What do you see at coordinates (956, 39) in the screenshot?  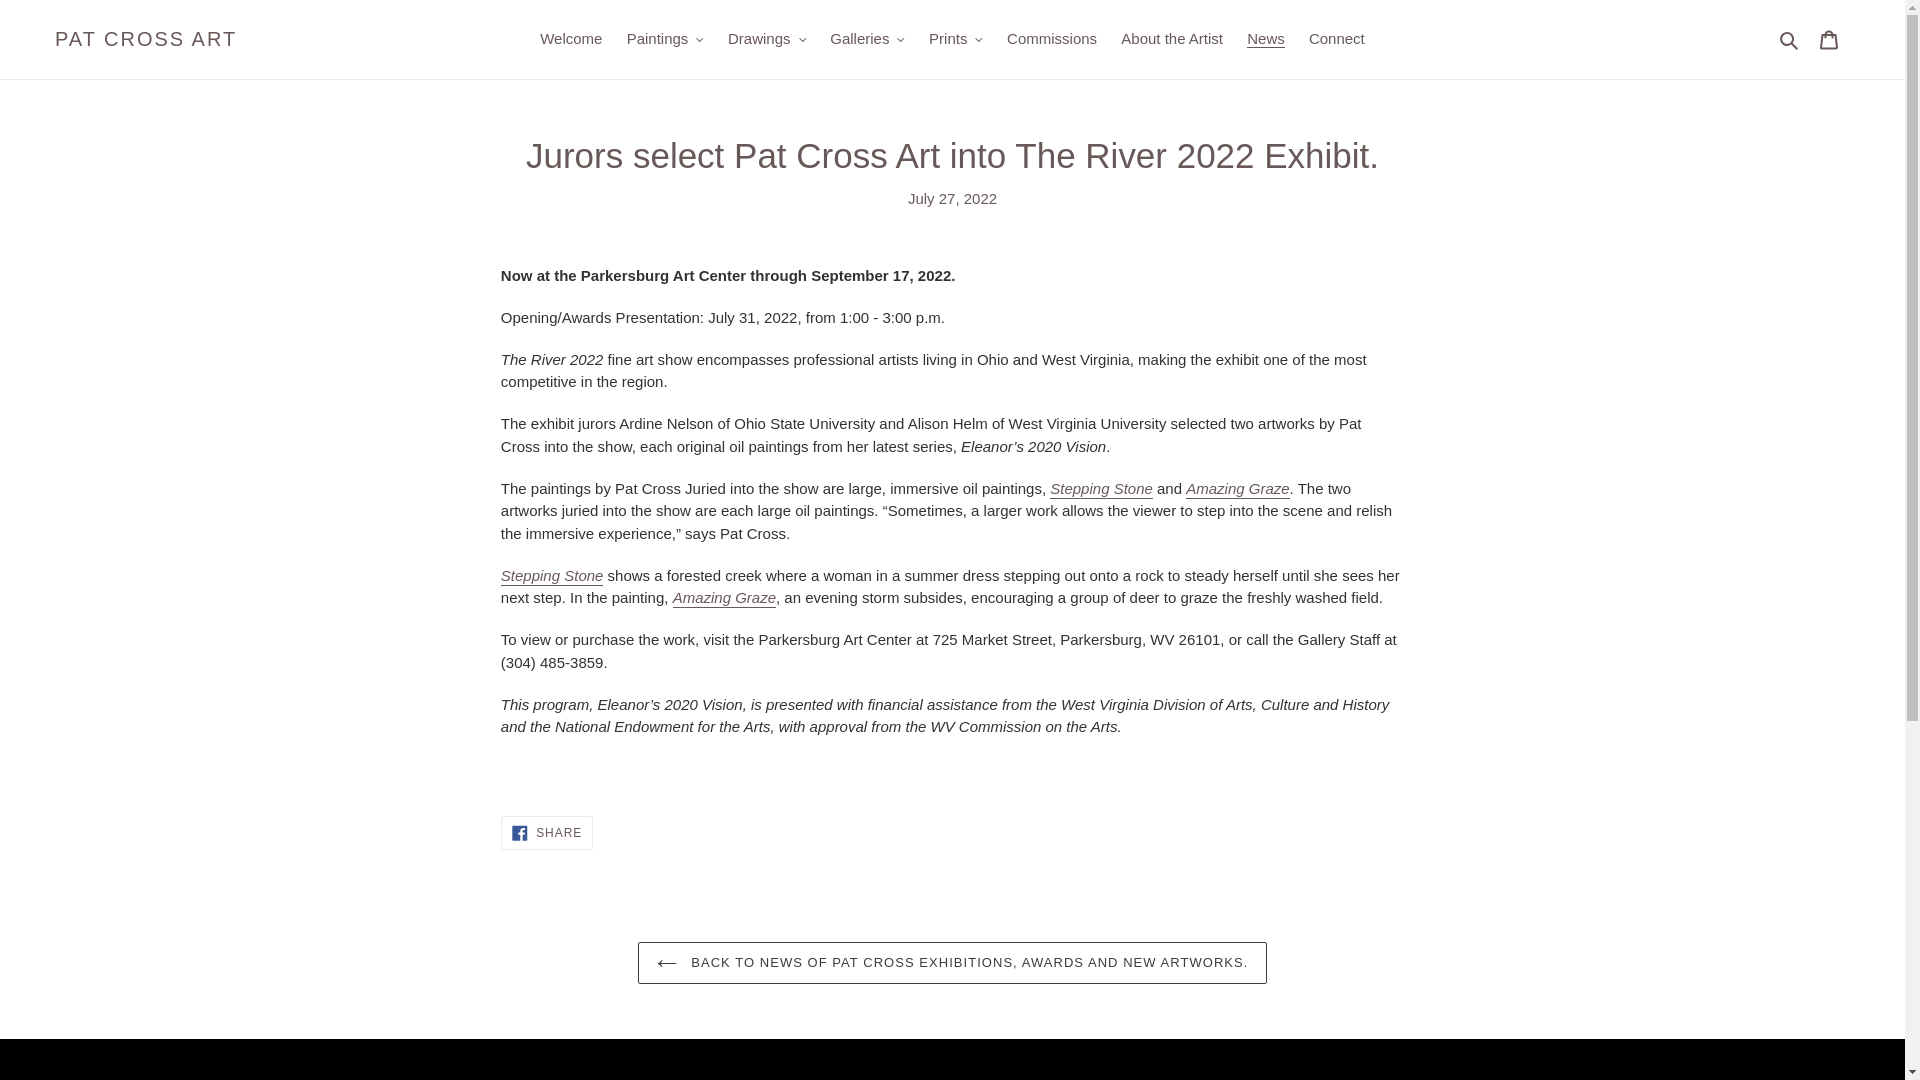 I see `Prints` at bounding box center [956, 39].